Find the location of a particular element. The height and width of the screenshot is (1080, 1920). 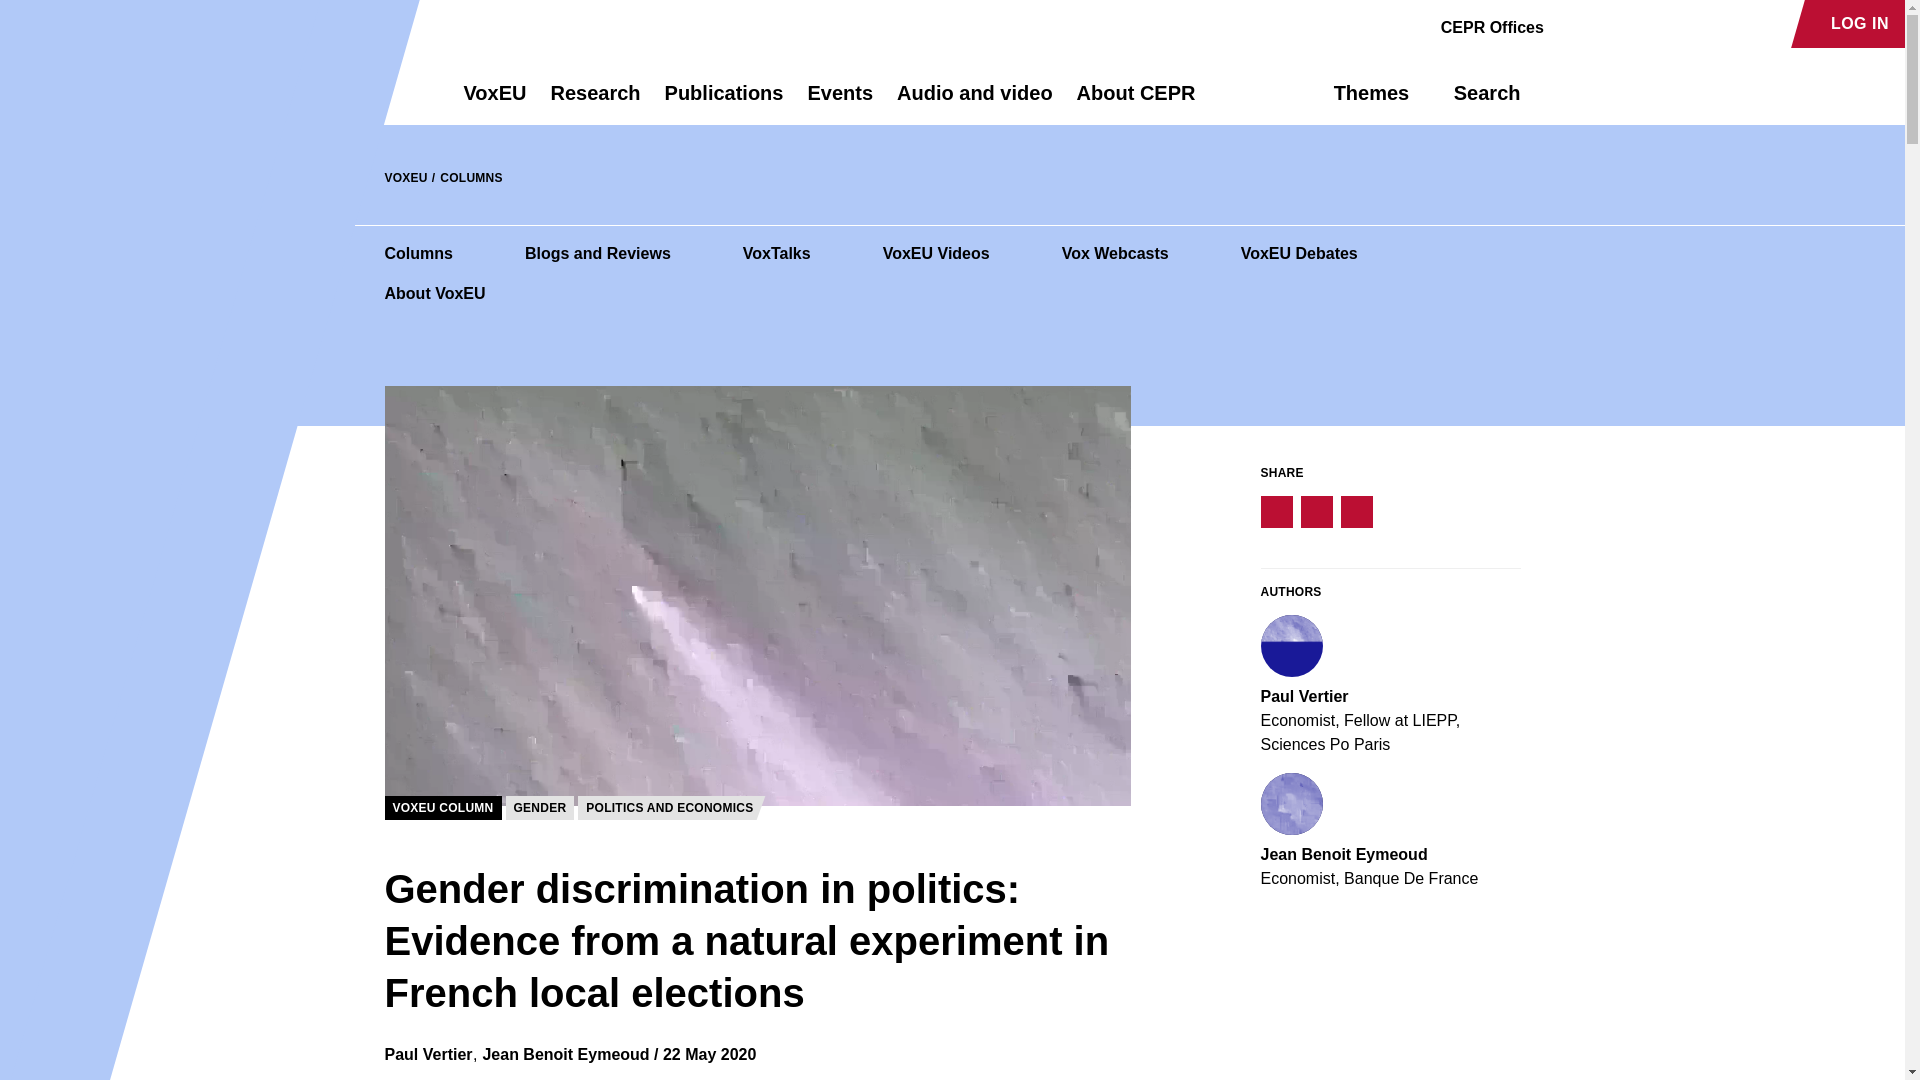

Research is located at coordinates (594, 102).